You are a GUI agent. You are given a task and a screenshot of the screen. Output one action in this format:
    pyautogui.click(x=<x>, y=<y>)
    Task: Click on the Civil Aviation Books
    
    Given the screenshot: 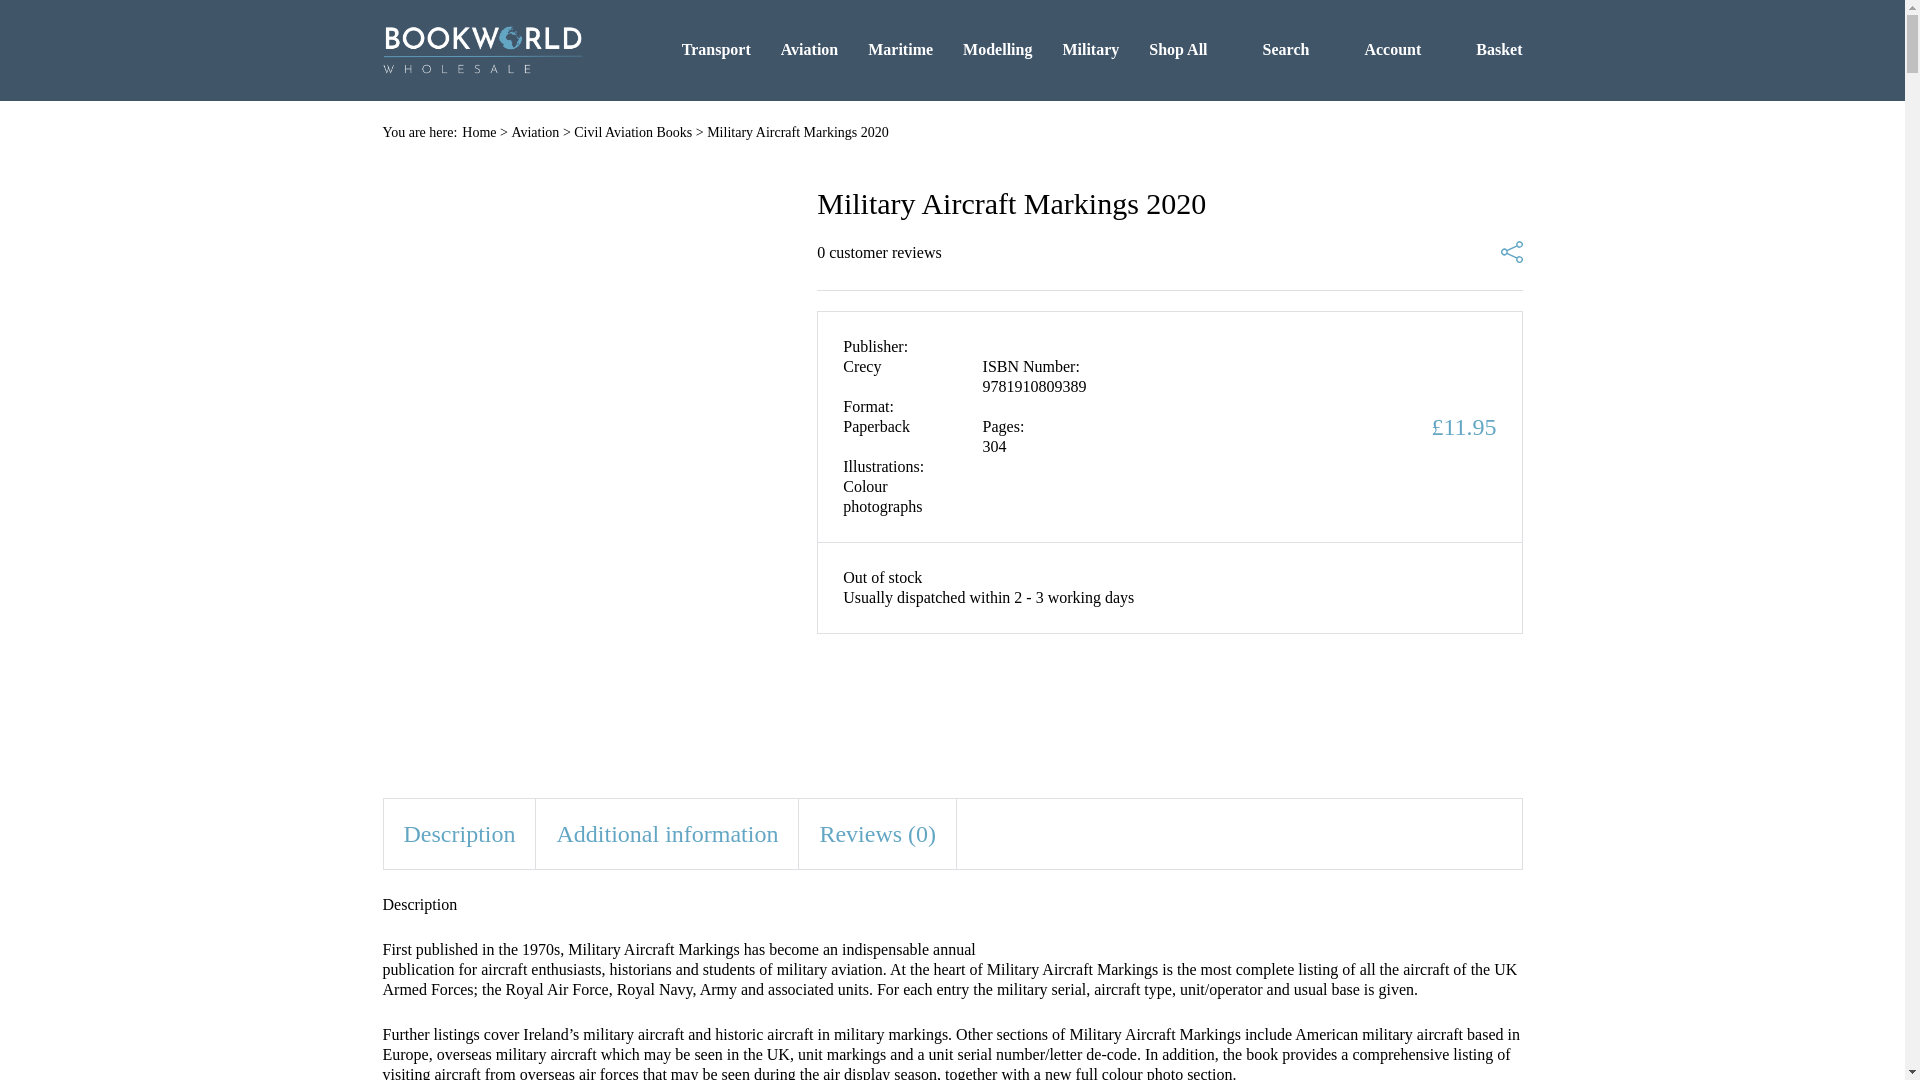 What is the action you would take?
    pyautogui.click(x=632, y=132)
    